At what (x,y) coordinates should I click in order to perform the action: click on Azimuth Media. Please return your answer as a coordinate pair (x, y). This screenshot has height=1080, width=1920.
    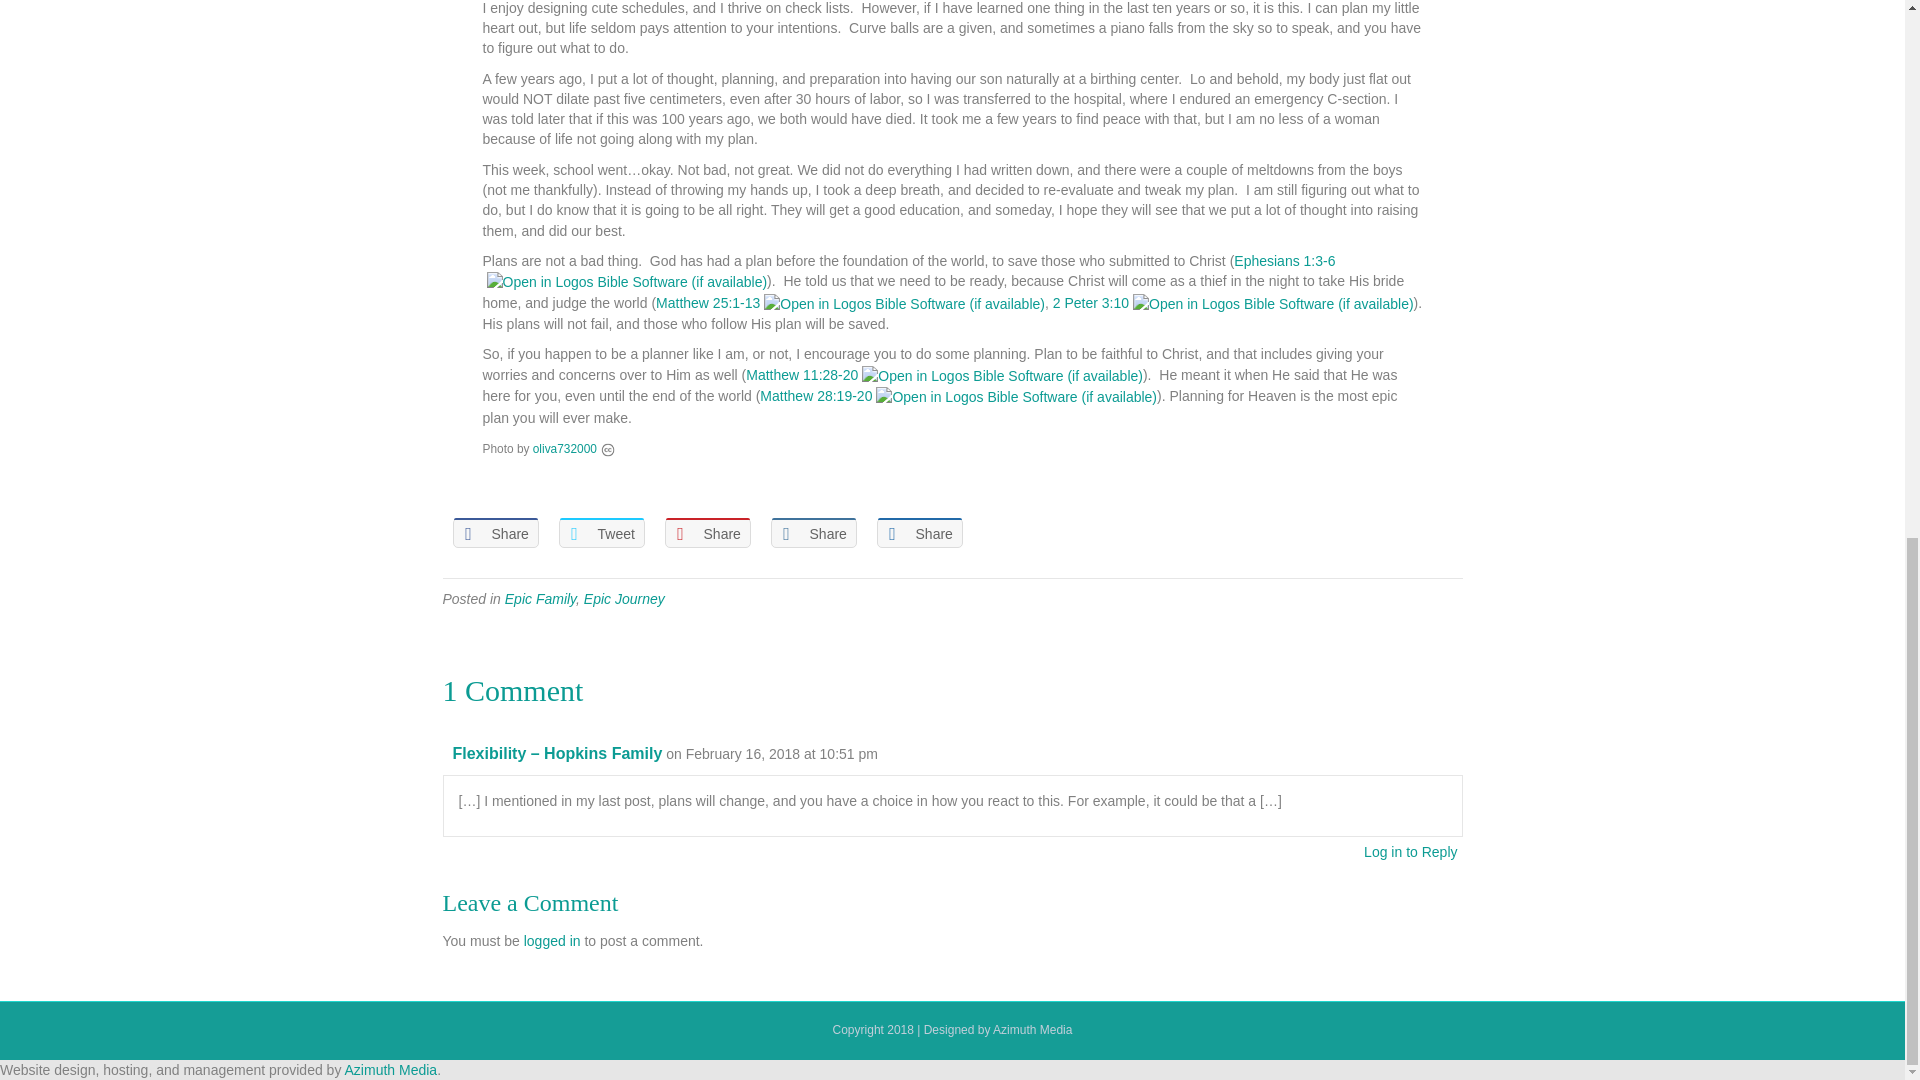
    Looking at the image, I should click on (391, 1069).